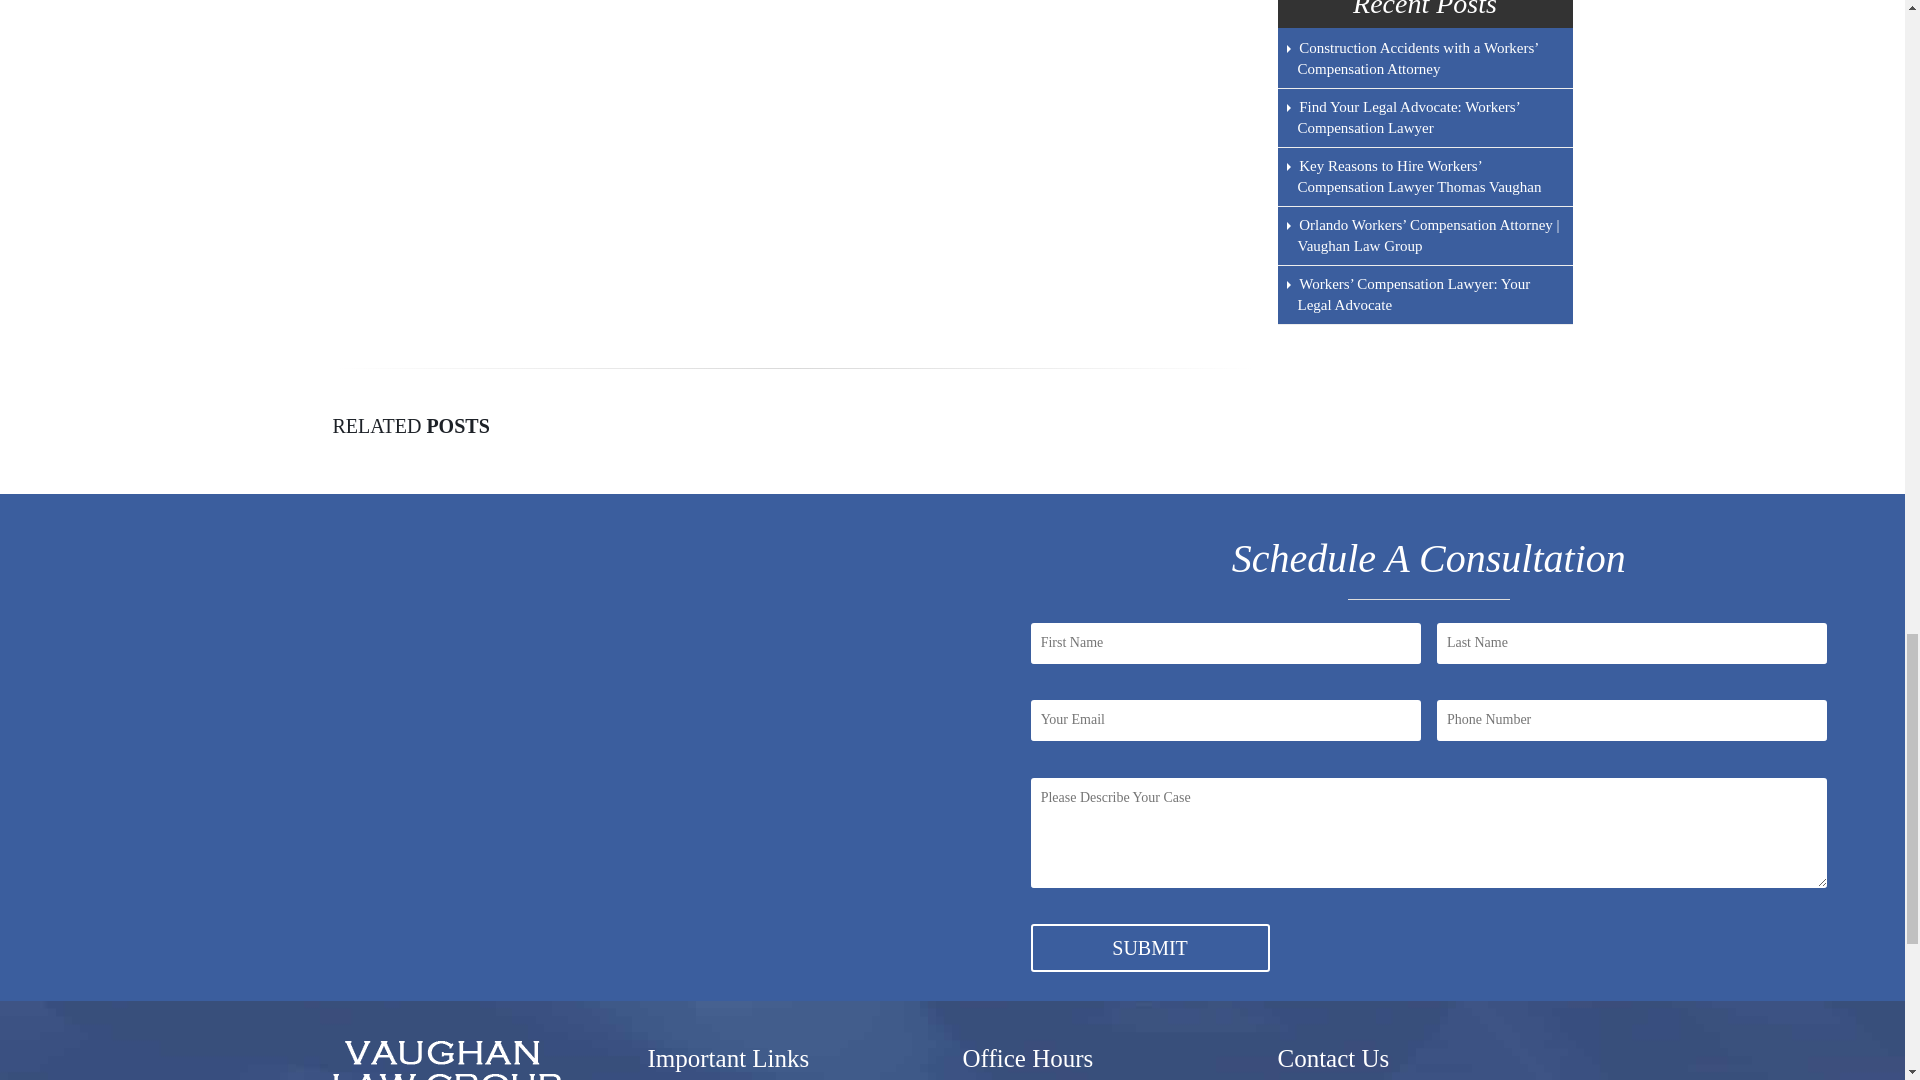 Image resolution: width=1920 pixels, height=1080 pixels. What do you see at coordinates (1150, 948) in the screenshot?
I see `SUBMIT` at bounding box center [1150, 948].